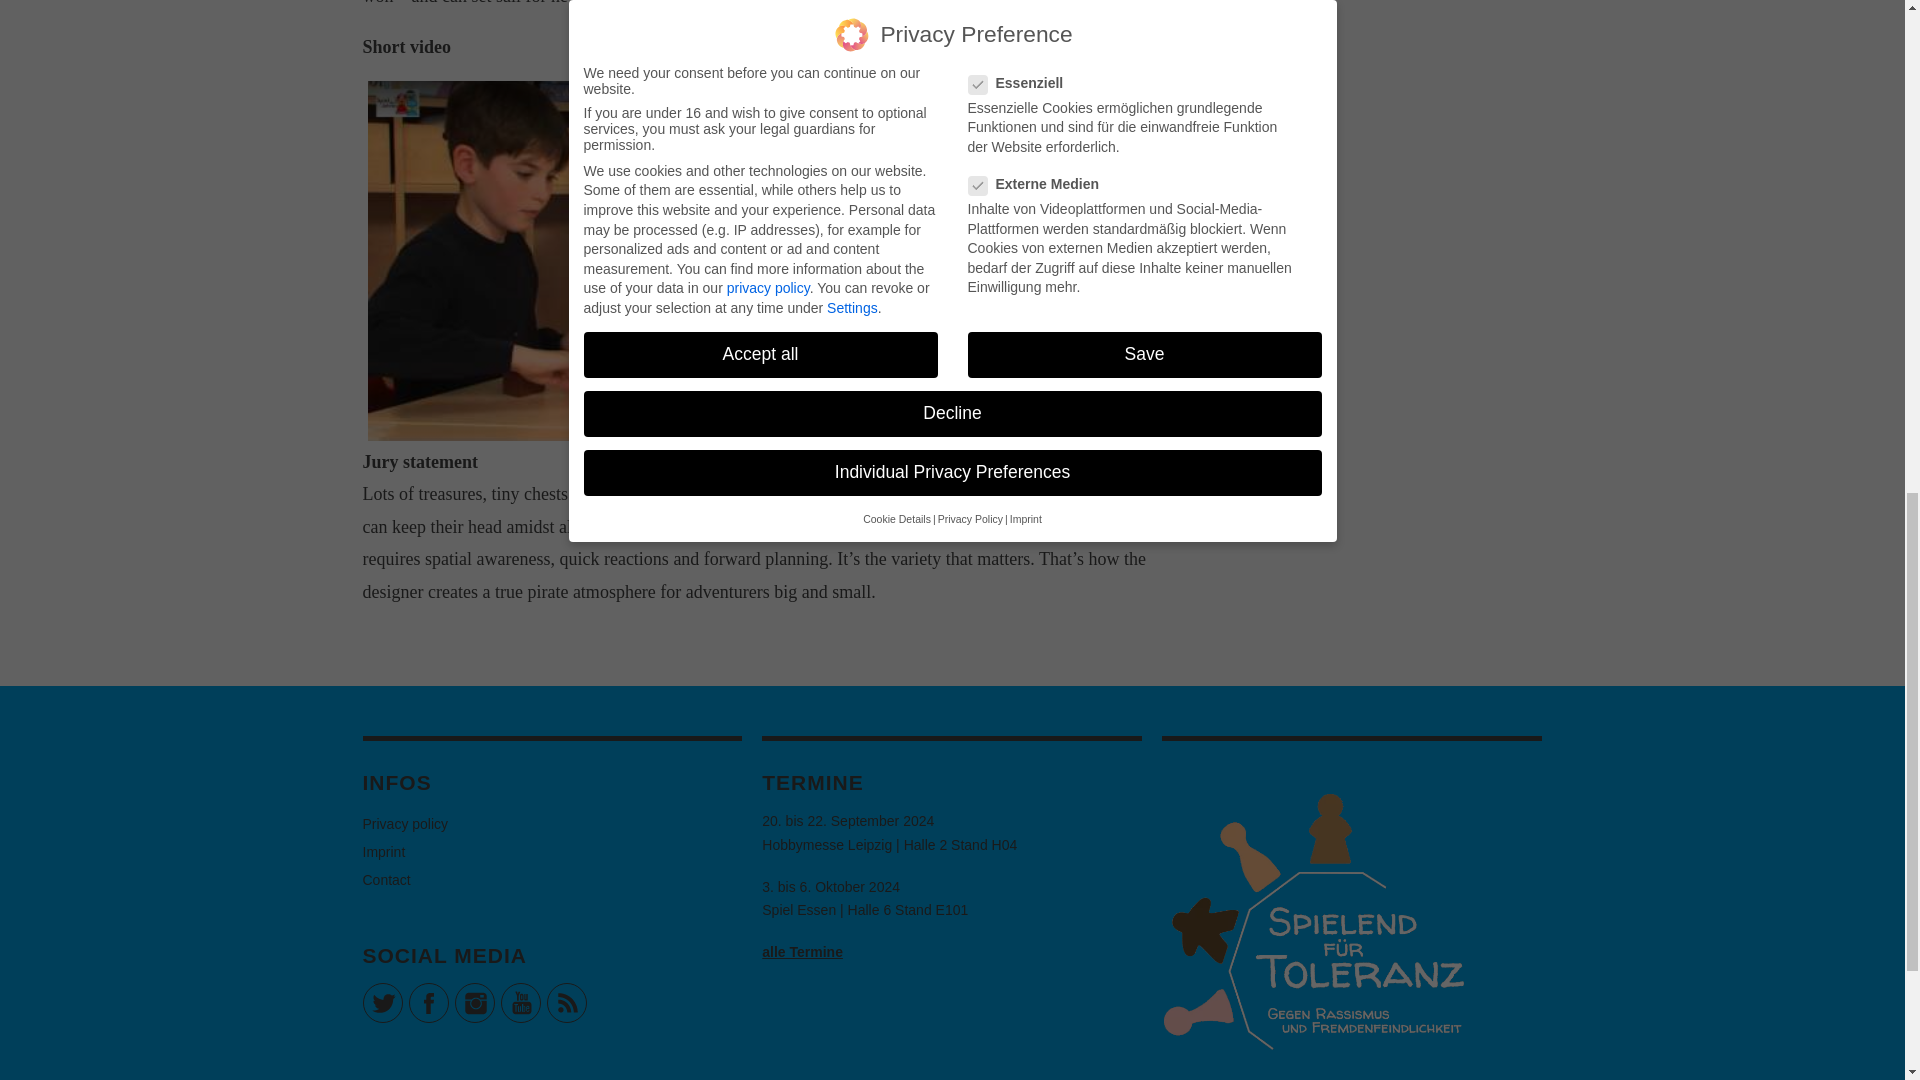  What do you see at coordinates (384, 851) in the screenshot?
I see `Imprint` at bounding box center [384, 851].